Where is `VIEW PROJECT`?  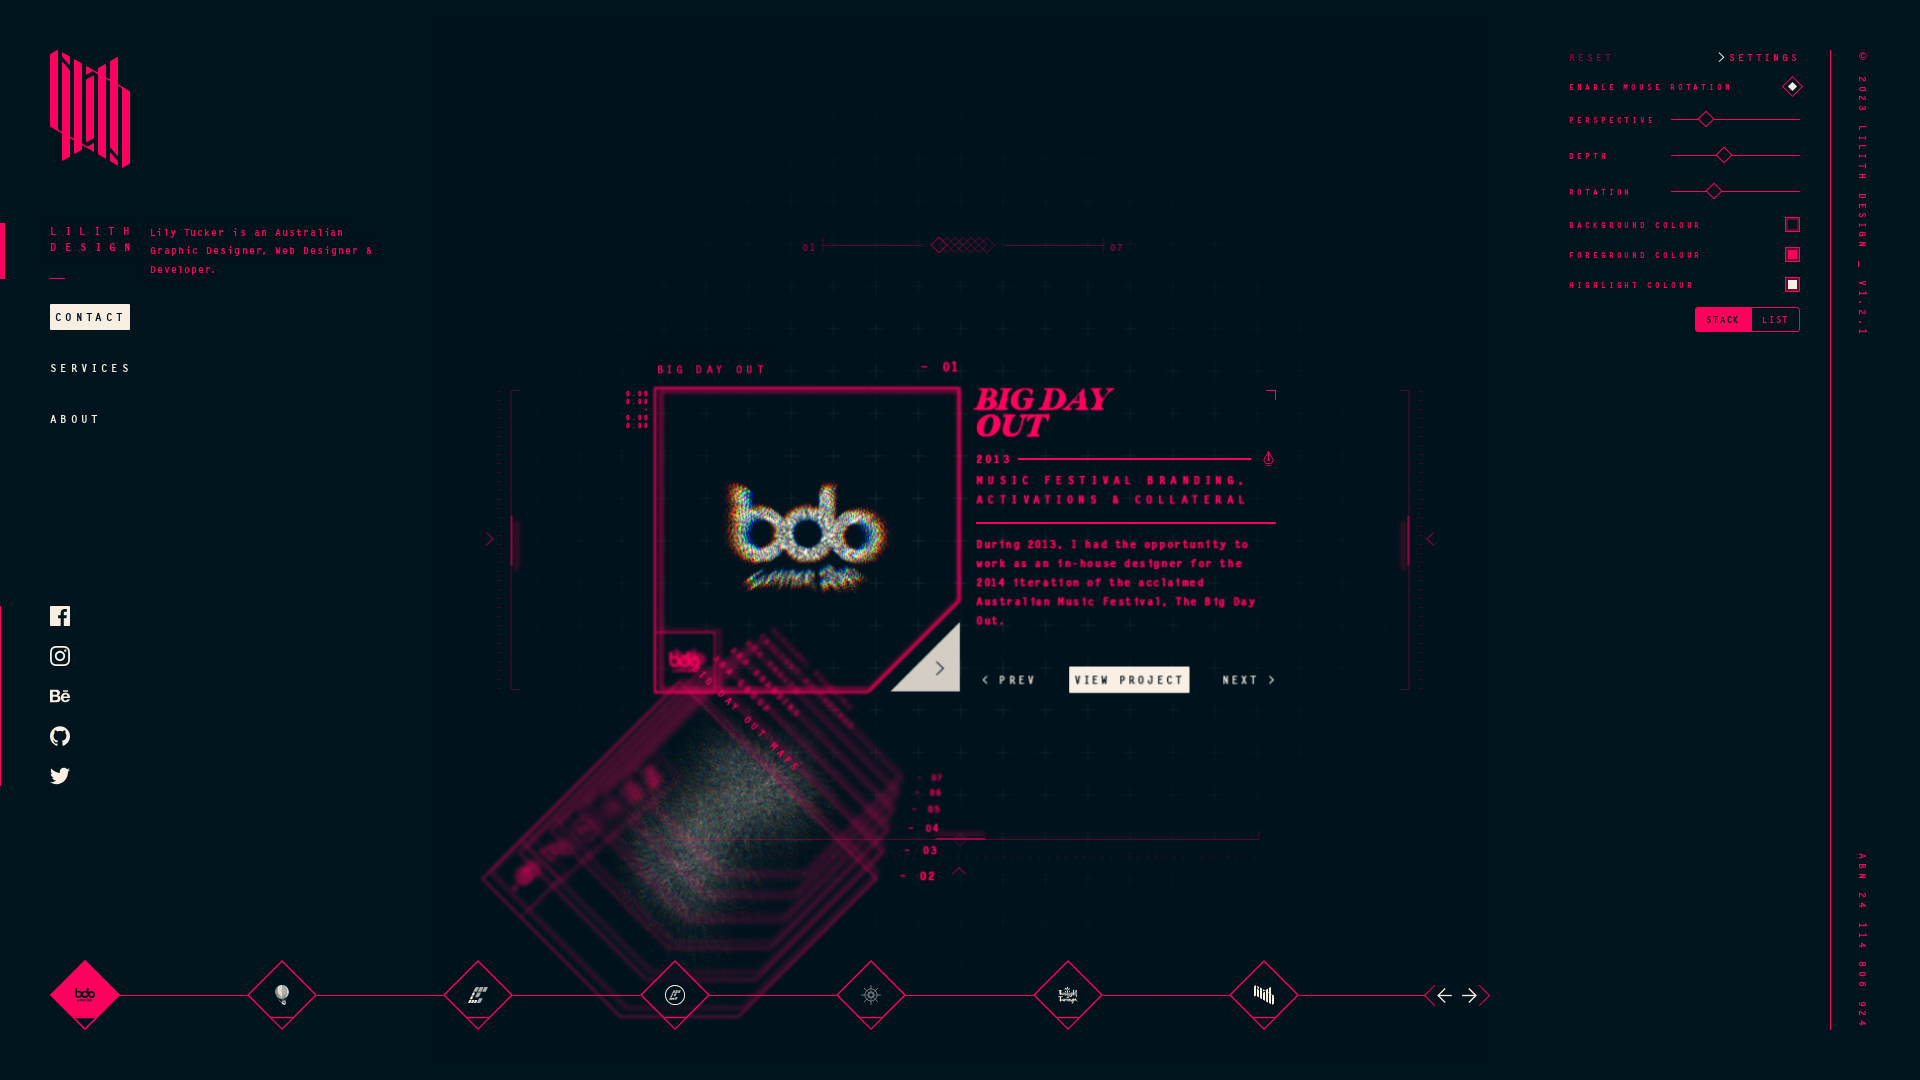
VIEW PROJECT is located at coordinates (1128, 680).